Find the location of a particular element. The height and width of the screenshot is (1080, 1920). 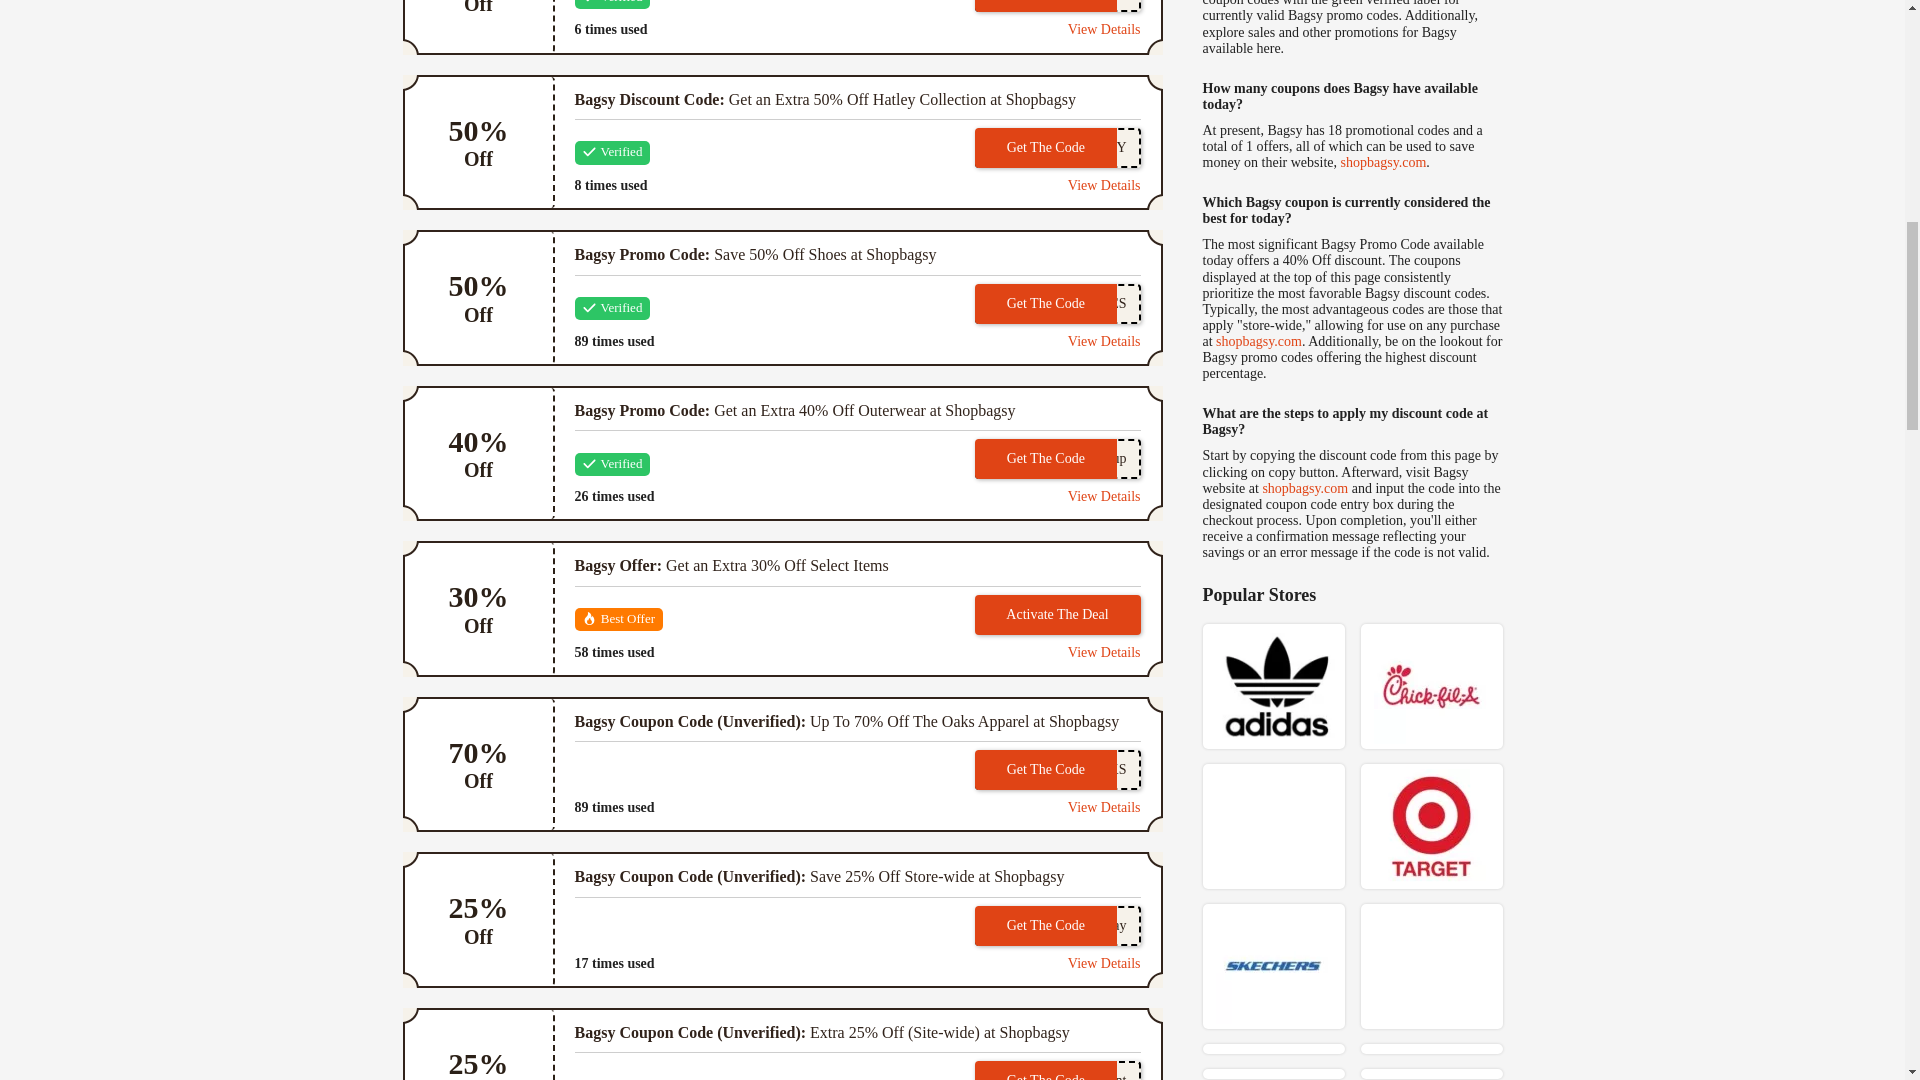

View Details is located at coordinates (1056, 6).